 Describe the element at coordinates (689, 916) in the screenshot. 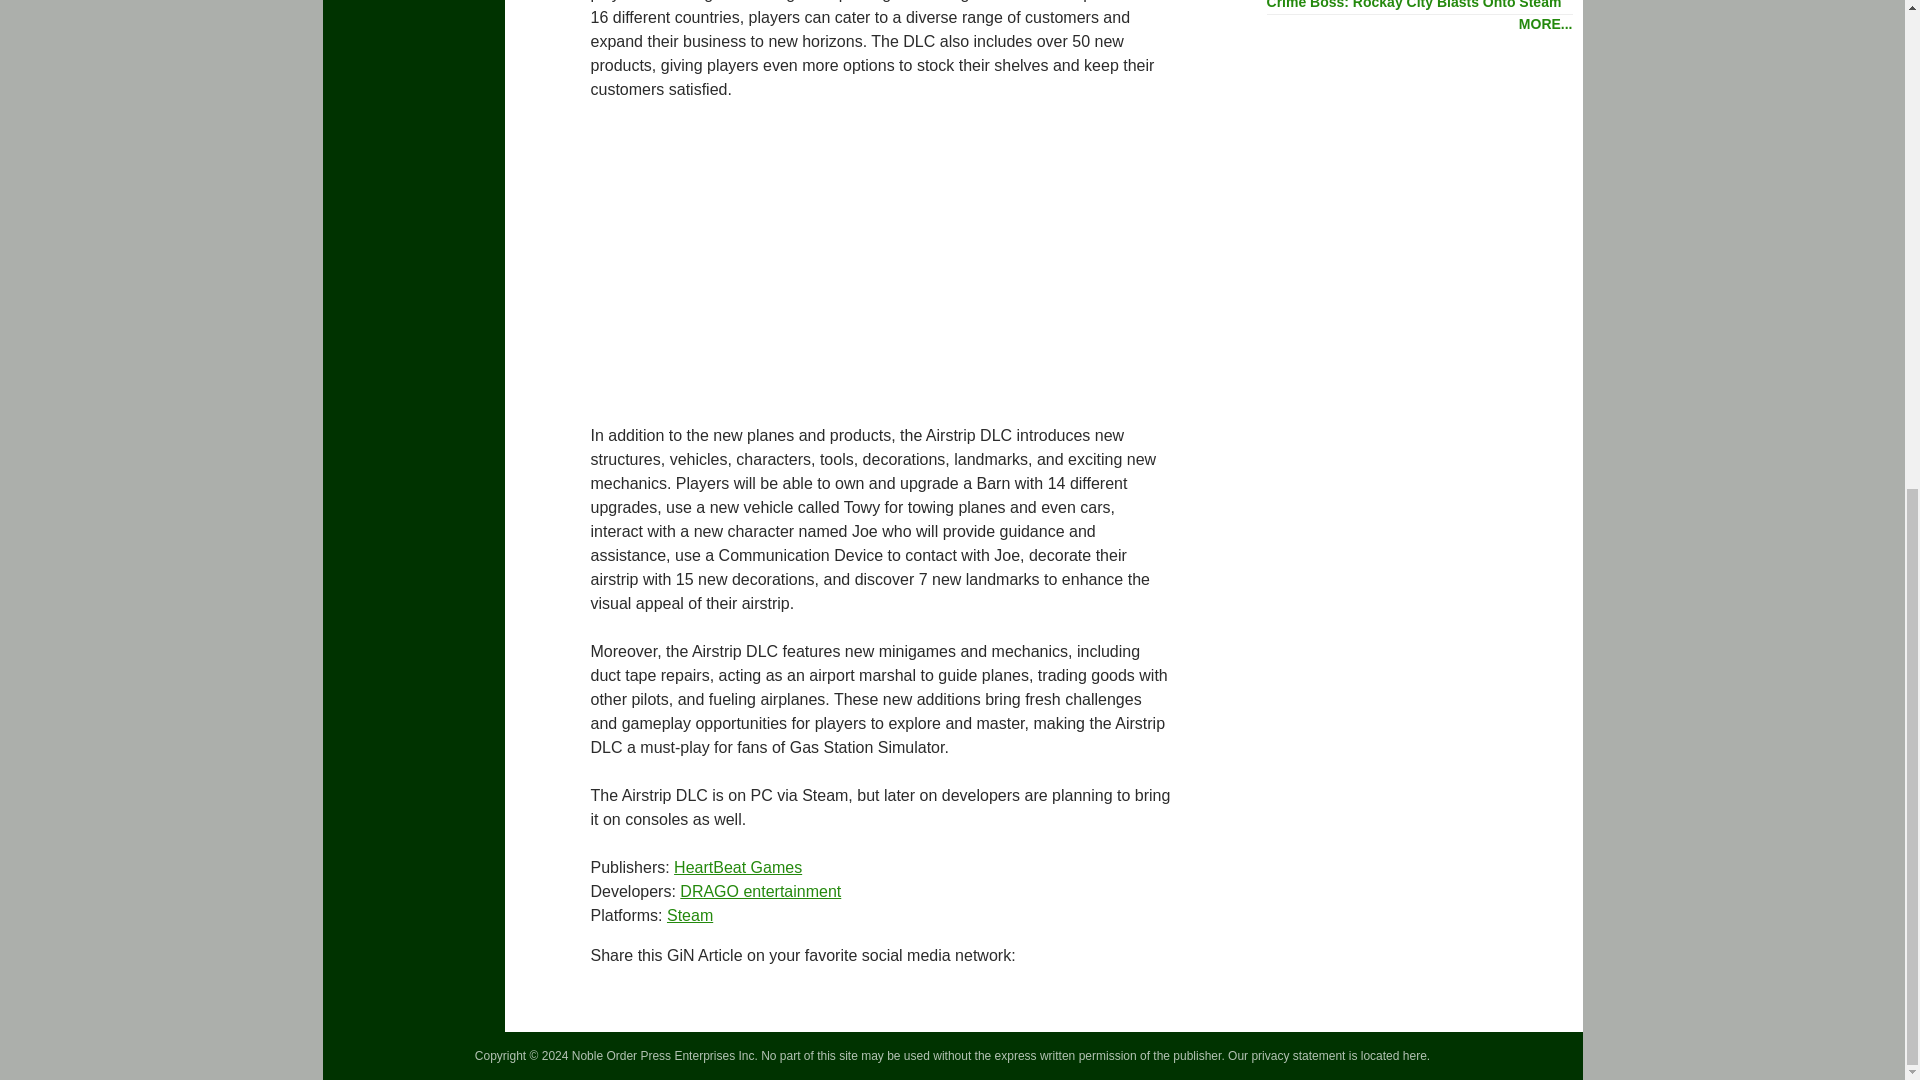

I see `Steam` at that location.